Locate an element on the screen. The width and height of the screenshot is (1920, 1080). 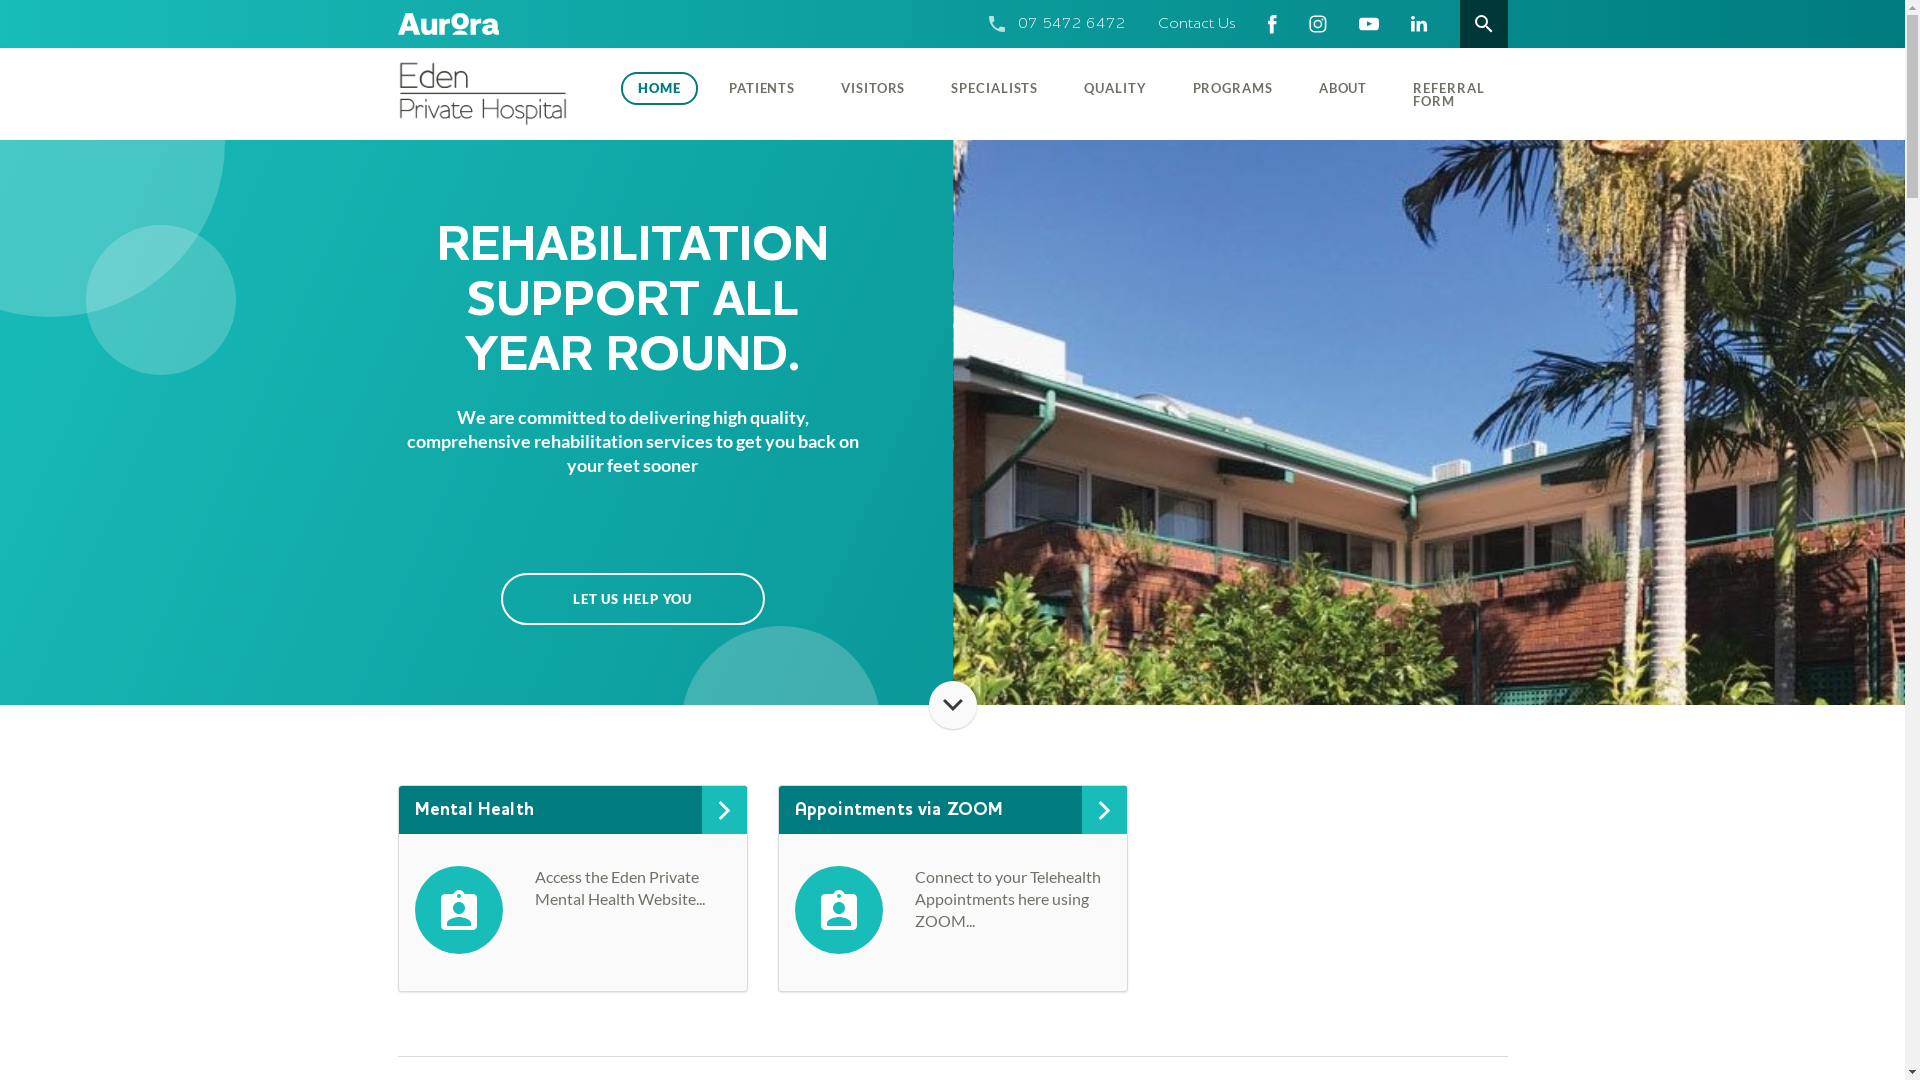
PROGRAMS is located at coordinates (1233, 88).